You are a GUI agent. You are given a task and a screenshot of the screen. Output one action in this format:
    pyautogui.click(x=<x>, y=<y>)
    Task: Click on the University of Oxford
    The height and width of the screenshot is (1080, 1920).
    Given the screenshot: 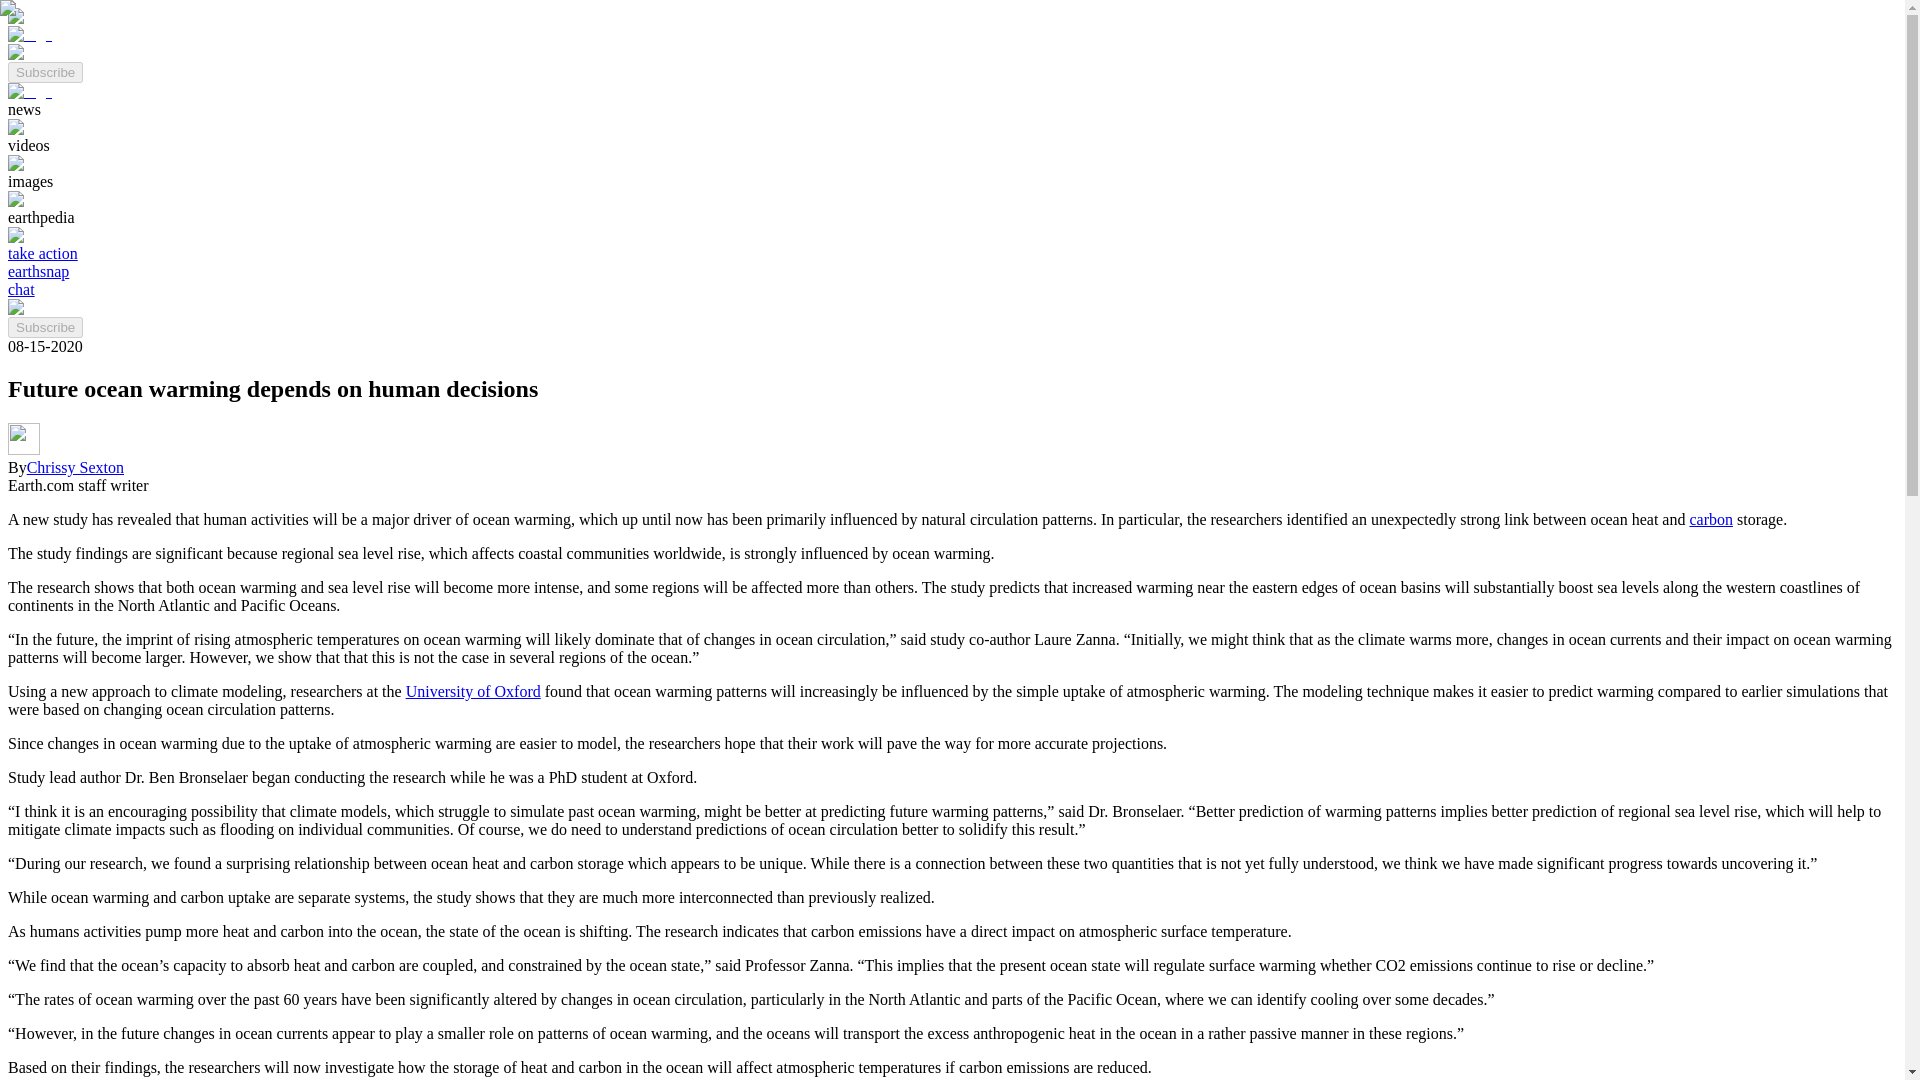 What is the action you would take?
    pyautogui.click(x=473, y=690)
    